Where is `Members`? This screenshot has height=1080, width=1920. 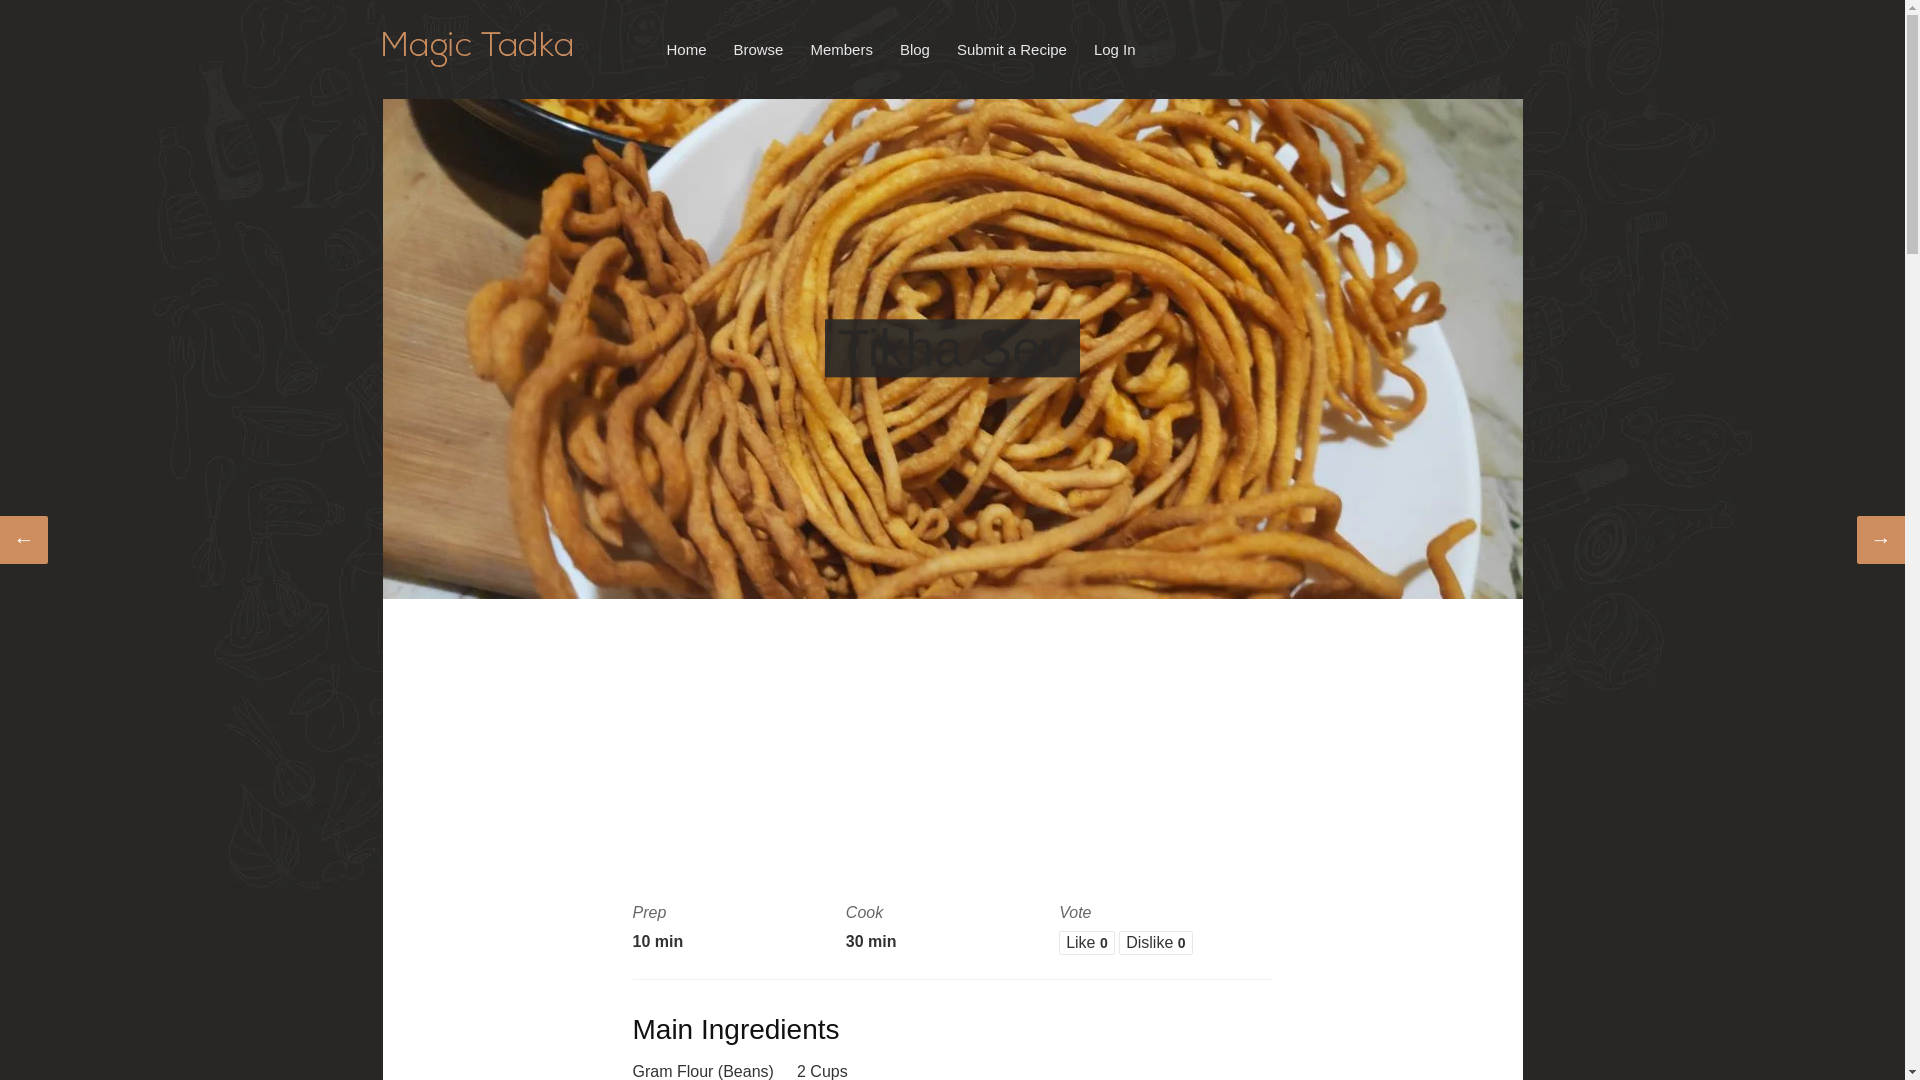 Members is located at coordinates (840, 48).